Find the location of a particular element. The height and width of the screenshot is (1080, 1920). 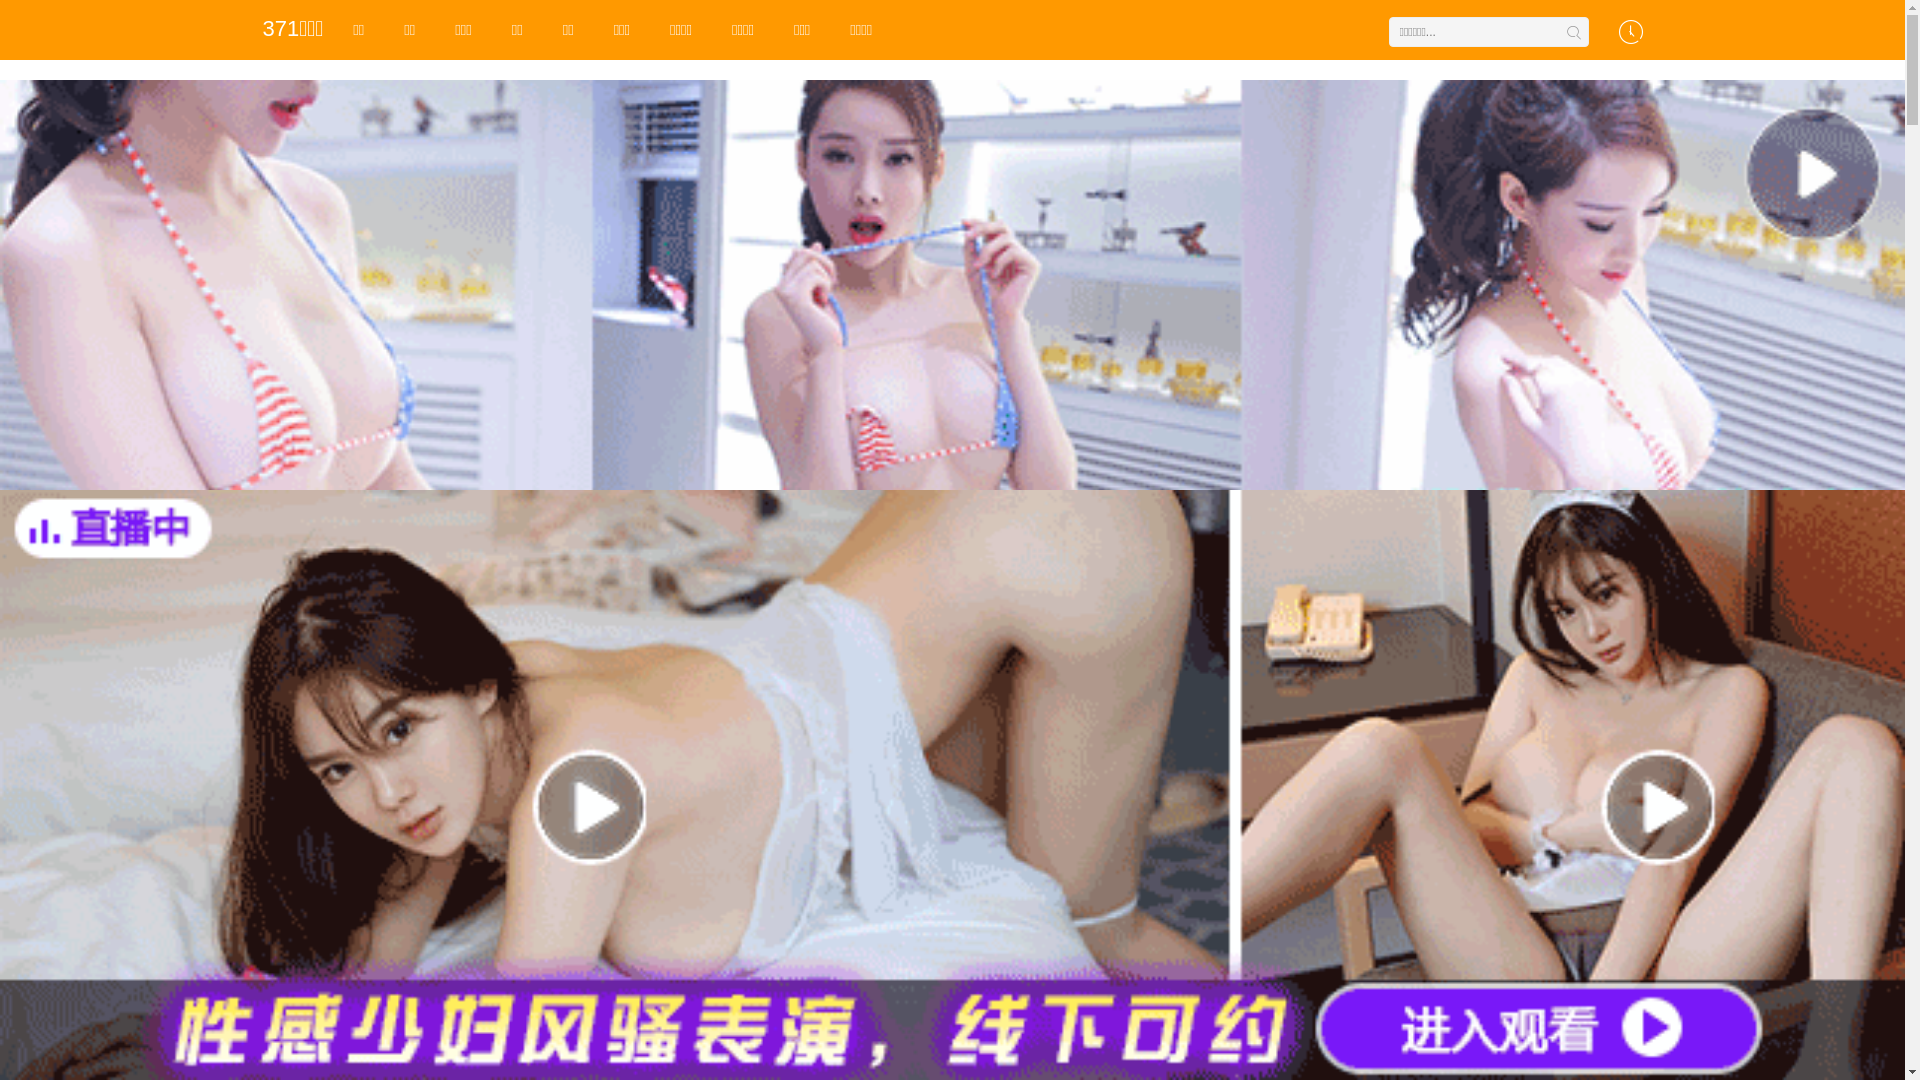

HD is located at coordinates (1207, 272).